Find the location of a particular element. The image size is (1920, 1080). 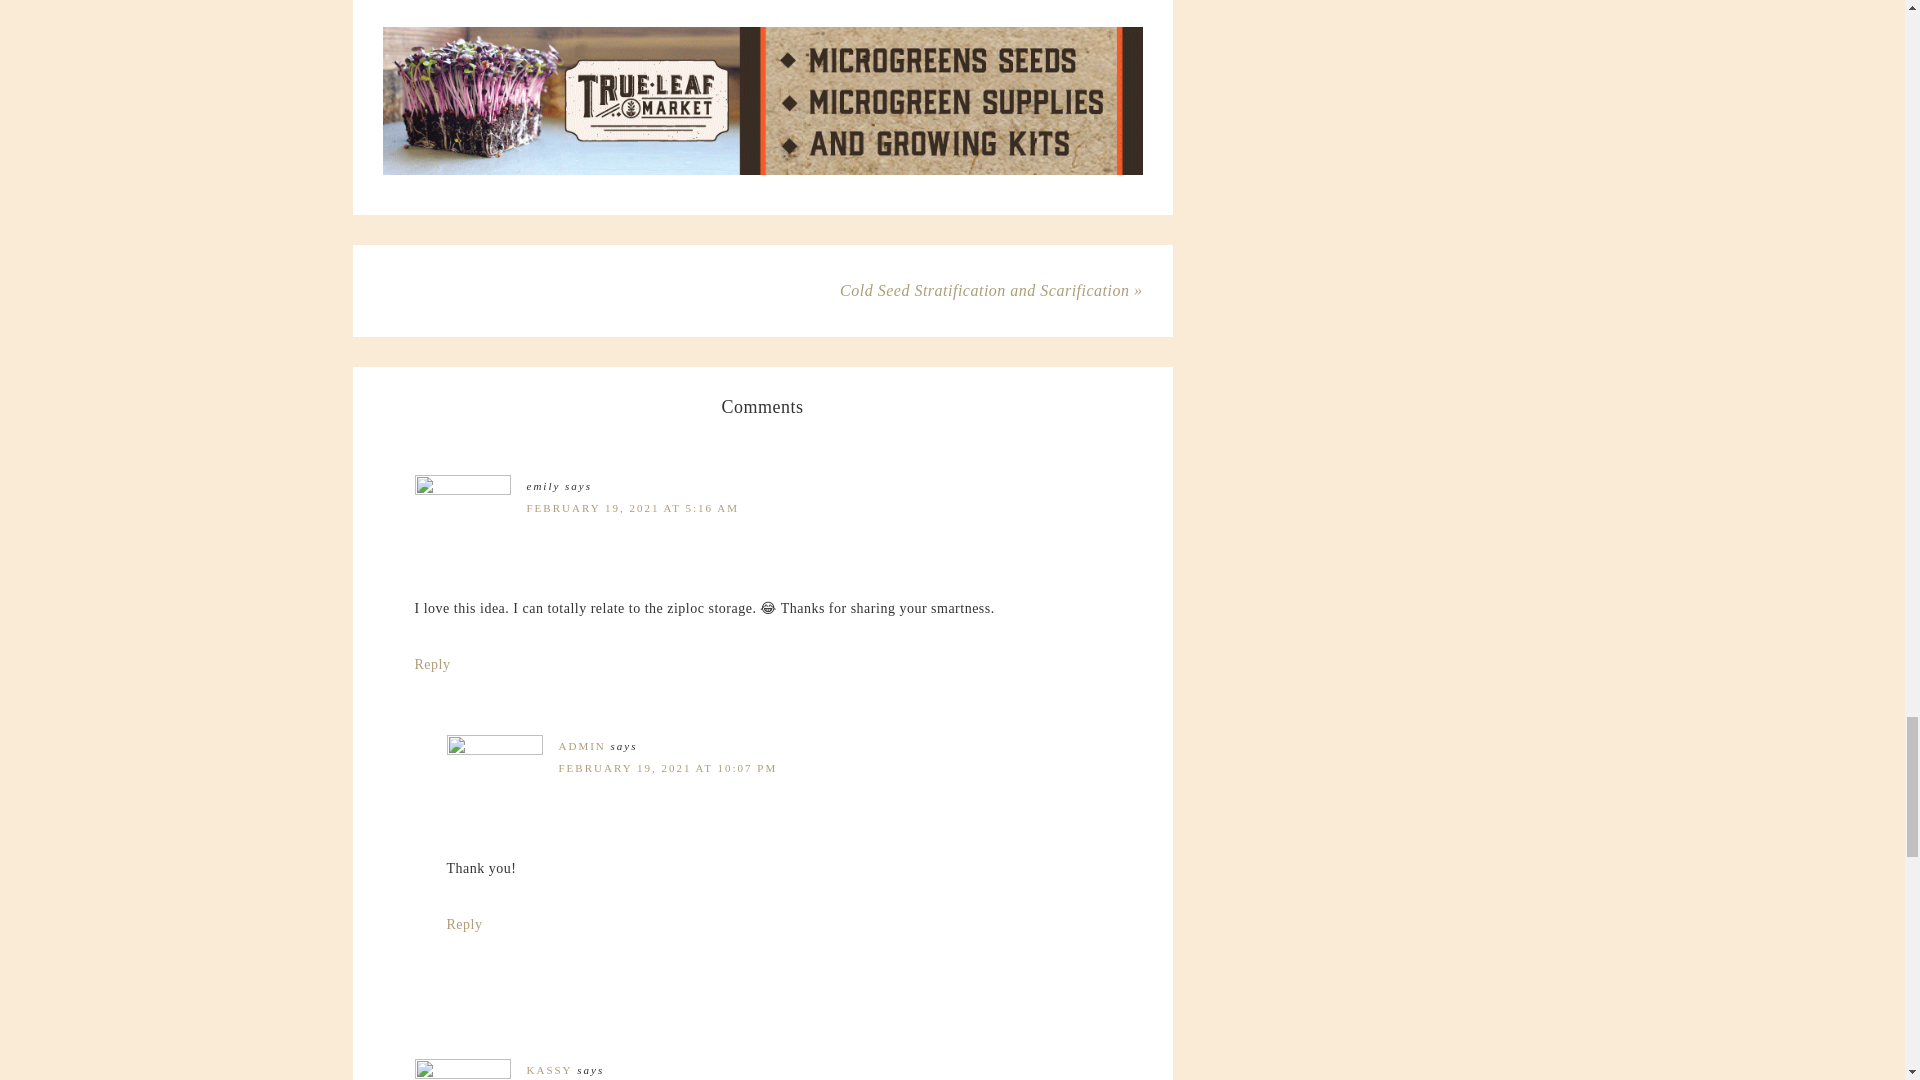

KASSY is located at coordinates (549, 1069).